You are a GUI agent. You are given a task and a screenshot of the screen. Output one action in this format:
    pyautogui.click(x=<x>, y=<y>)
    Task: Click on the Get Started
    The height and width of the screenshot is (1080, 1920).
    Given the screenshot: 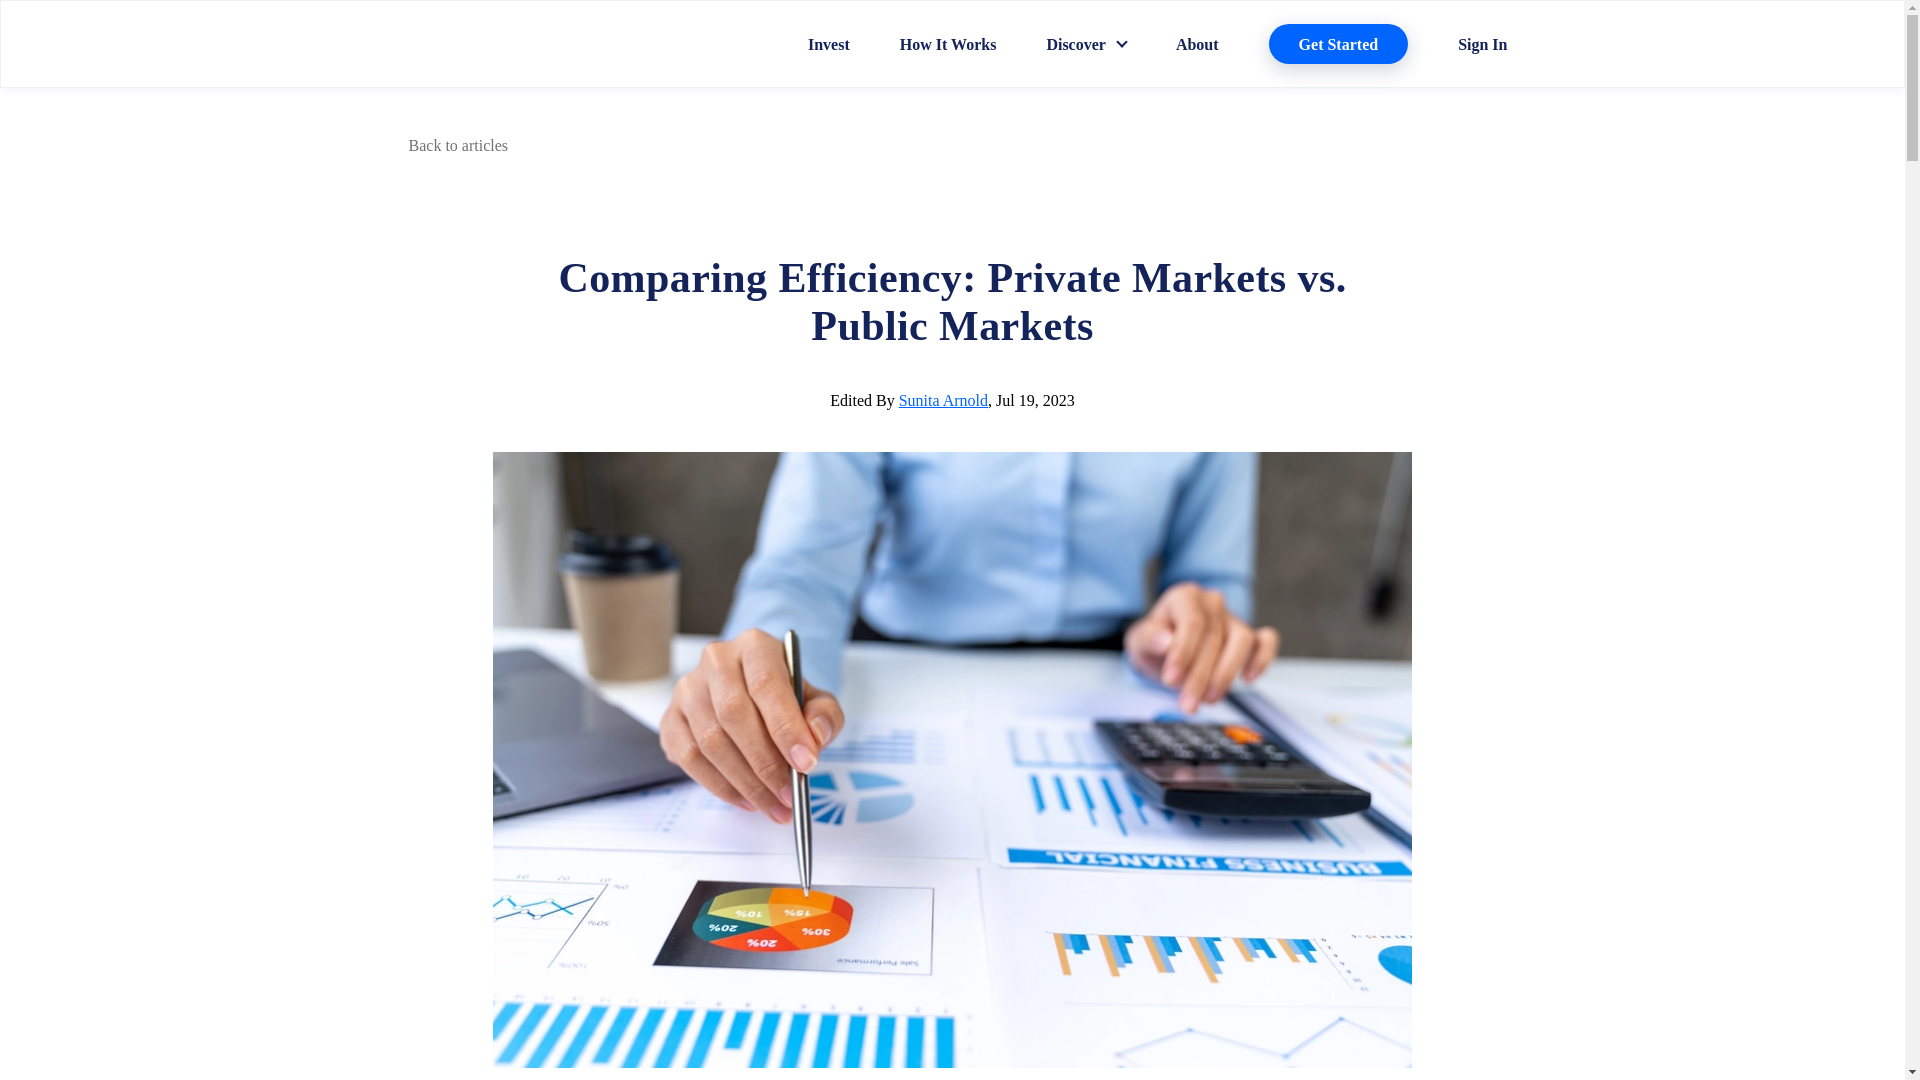 What is the action you would take?
    pyautogui.click(x=1339, y=43)
    